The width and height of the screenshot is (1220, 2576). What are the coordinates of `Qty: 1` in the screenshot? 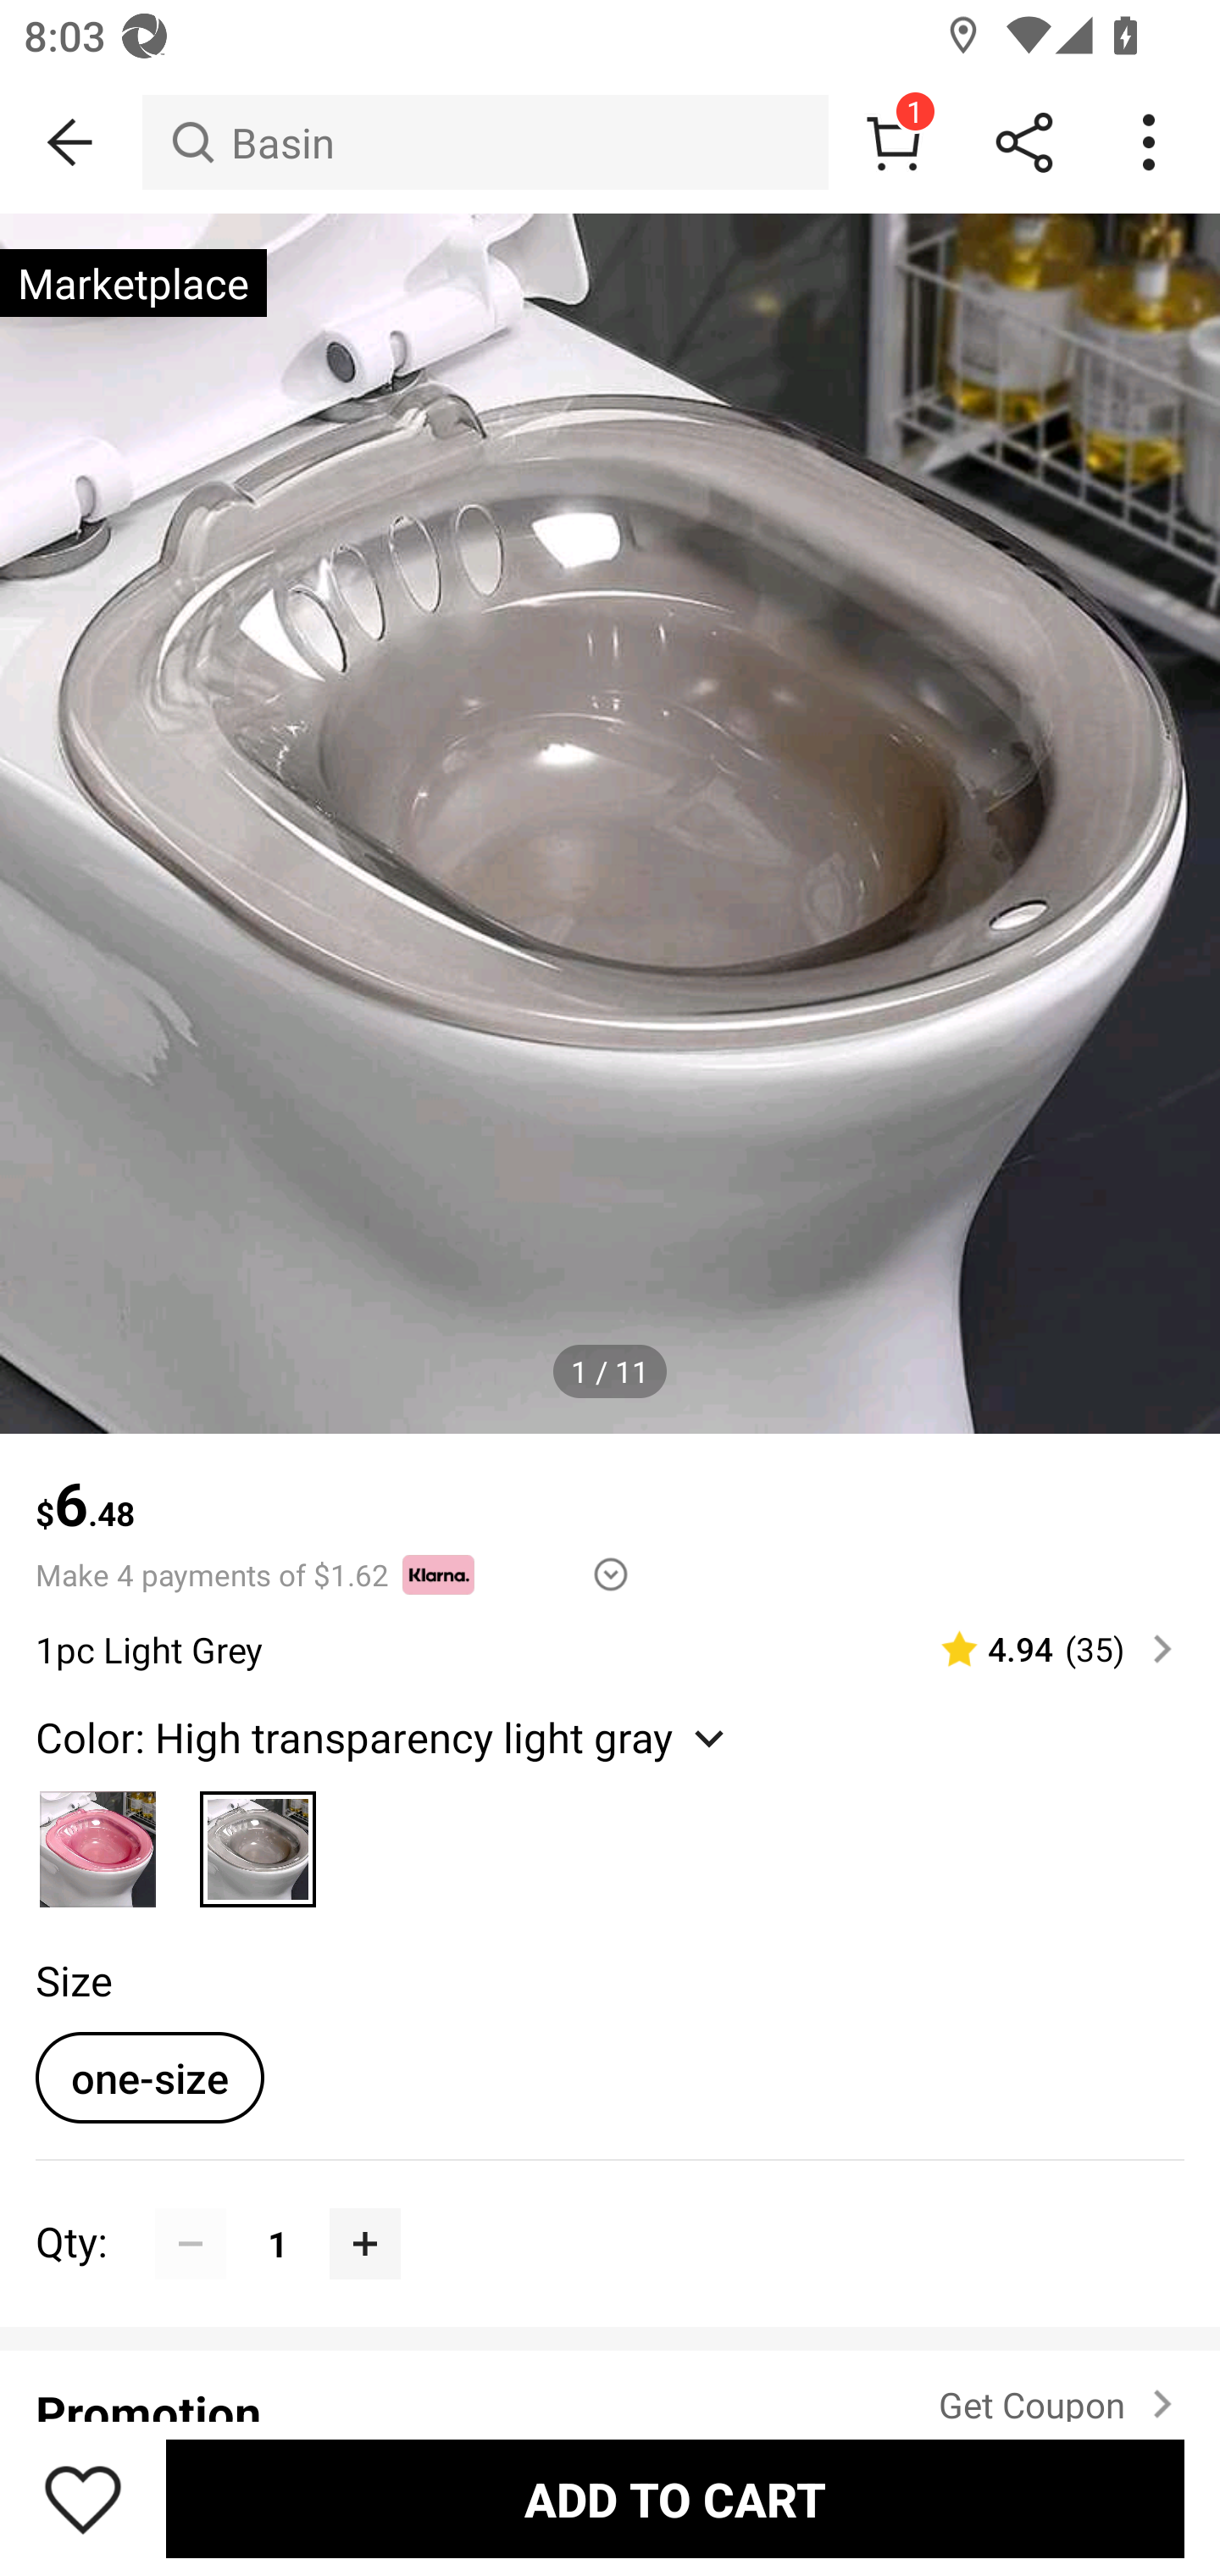 It's located at (610, 2207).